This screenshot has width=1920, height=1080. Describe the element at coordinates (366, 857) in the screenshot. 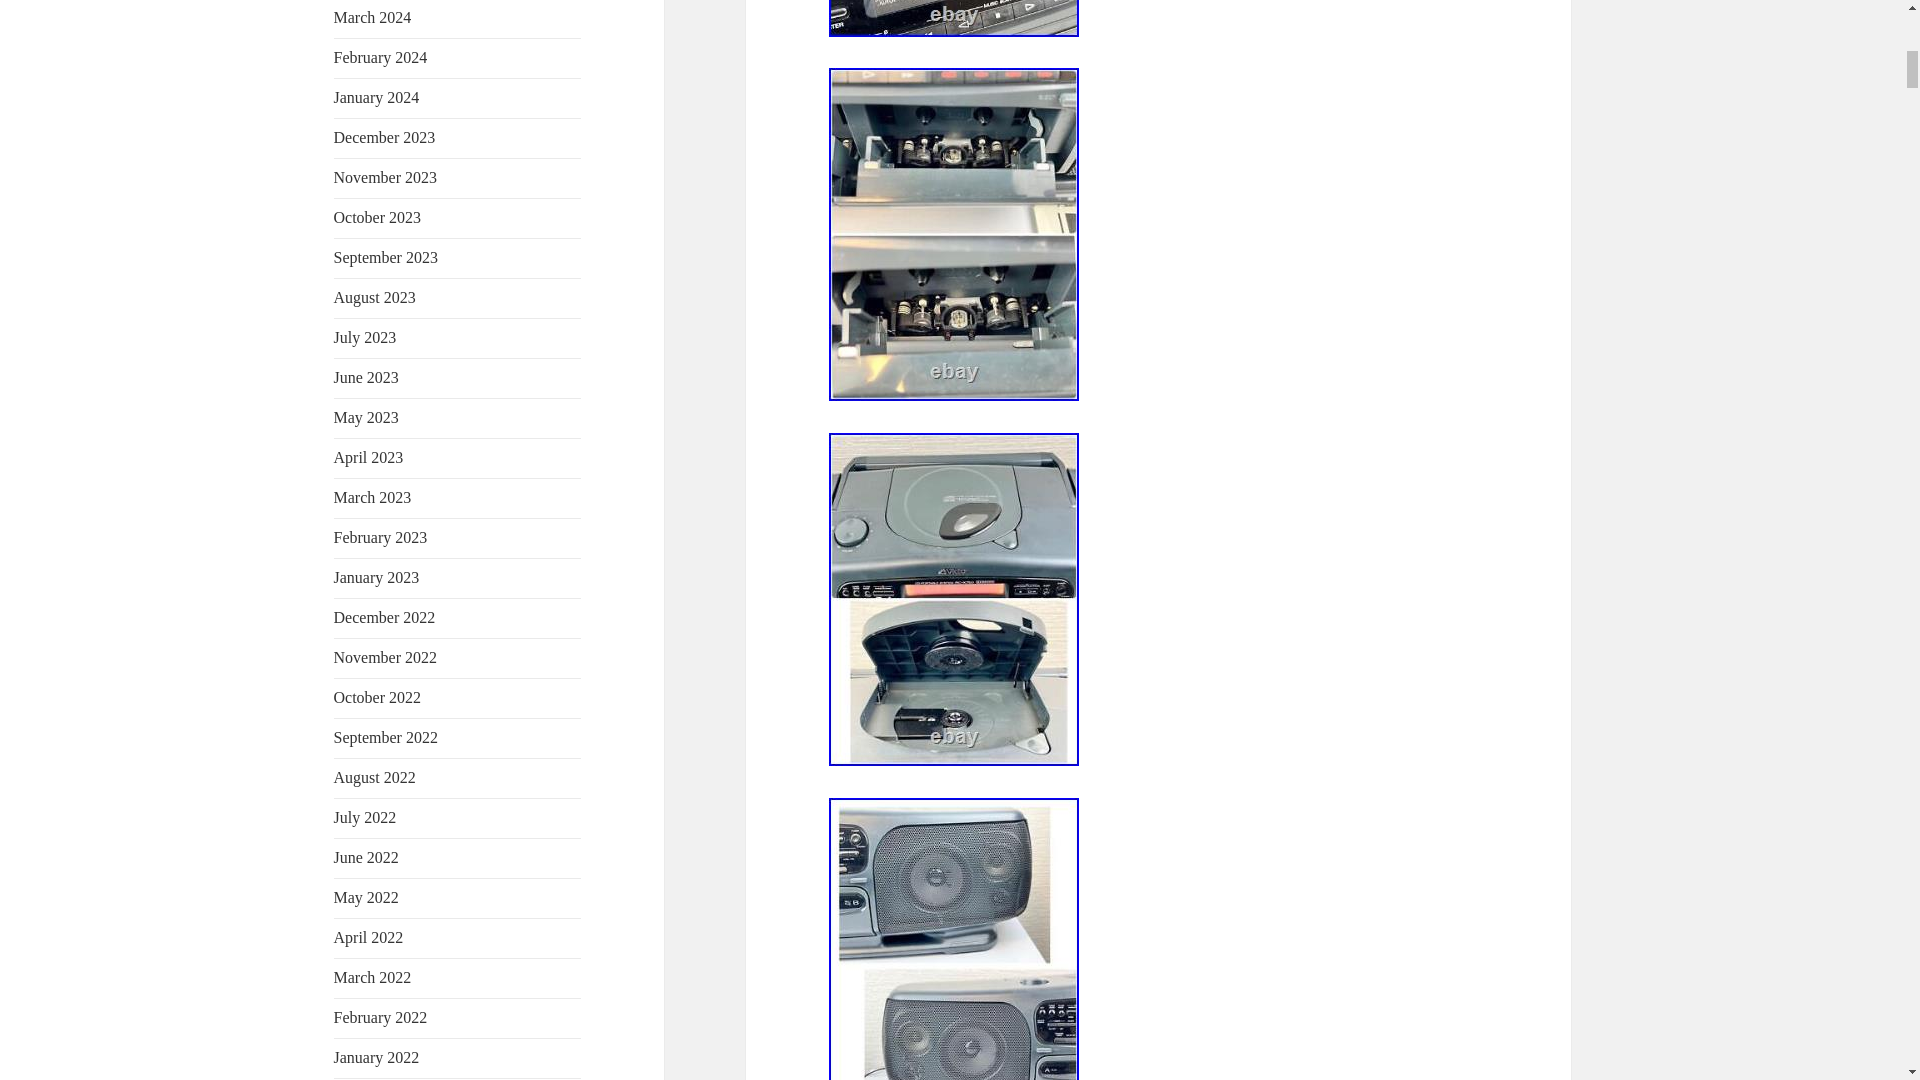

I see `June 2022` at that location.